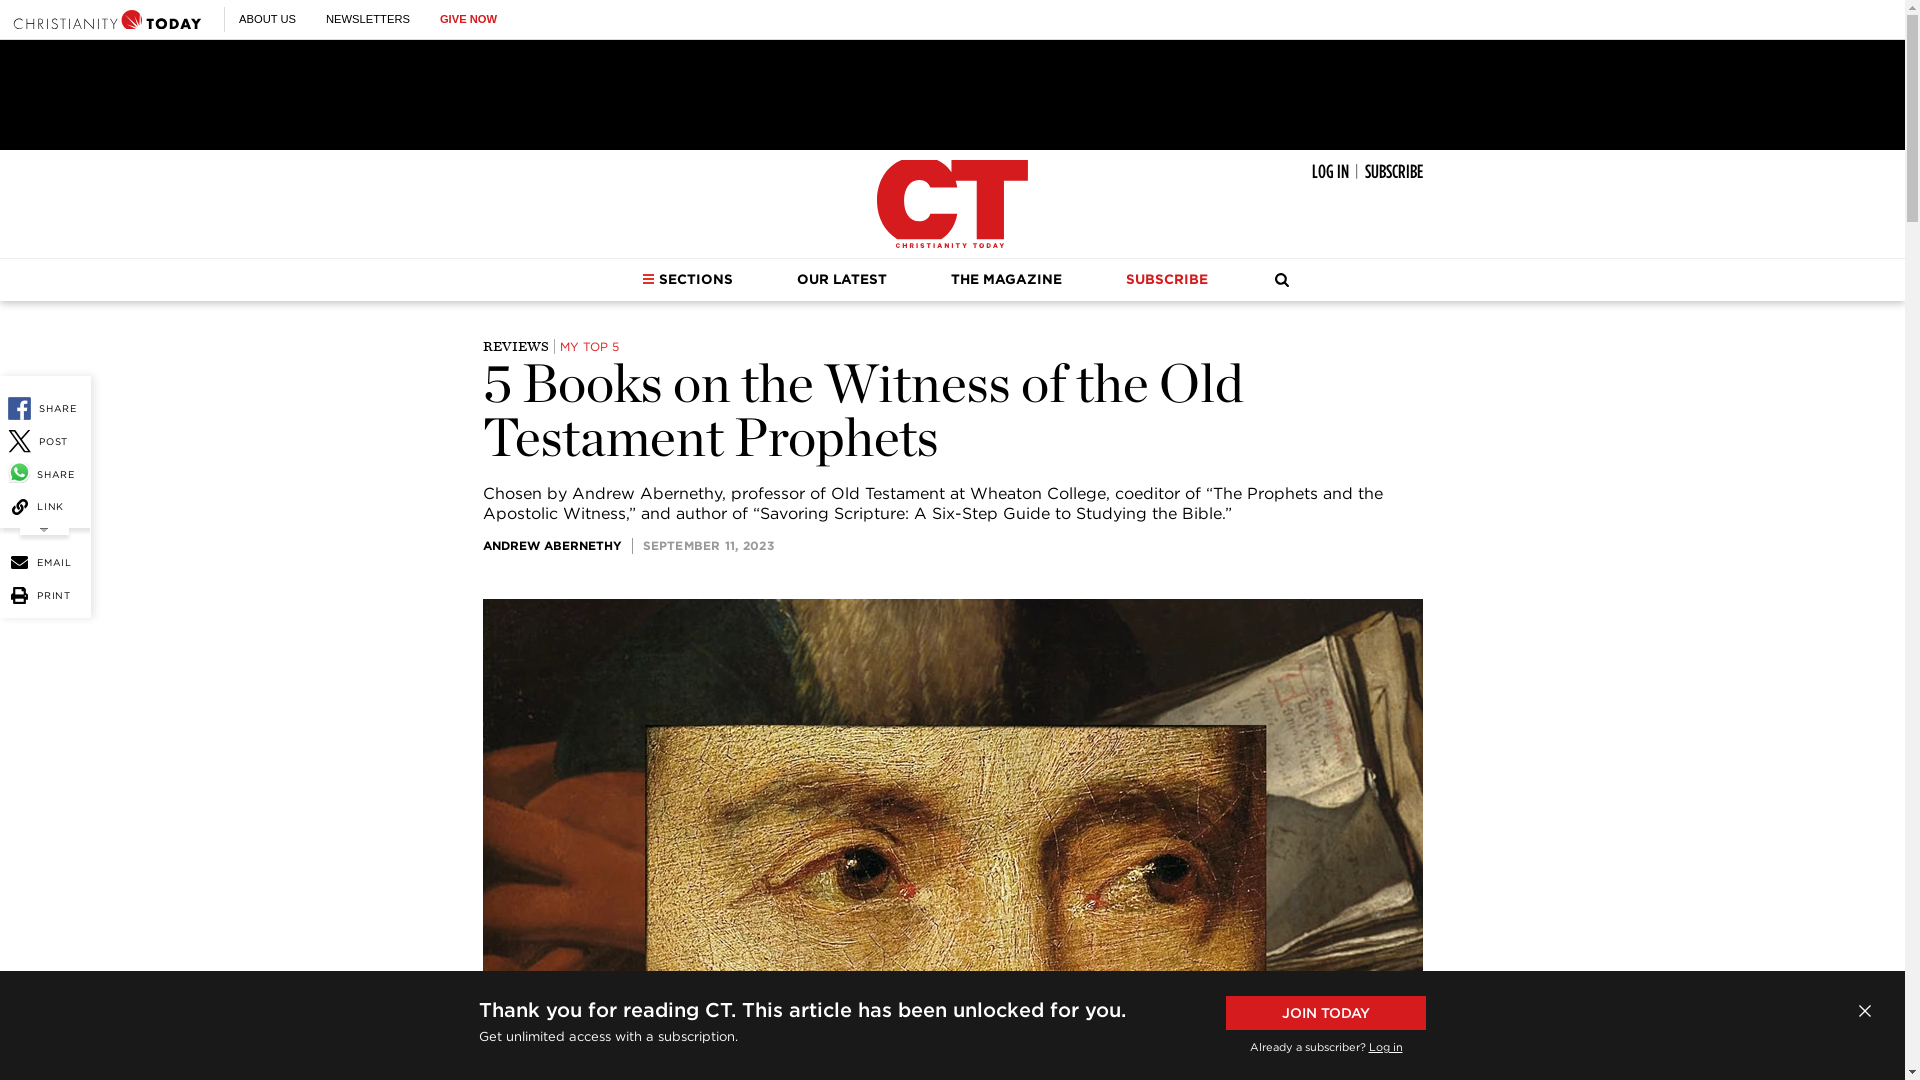 This screenshot has width=1920, height=1080. What do you see at coordinates (951, 94) in the screenshot?
I see `3rd party ad content` at bounding box center [951, 94].